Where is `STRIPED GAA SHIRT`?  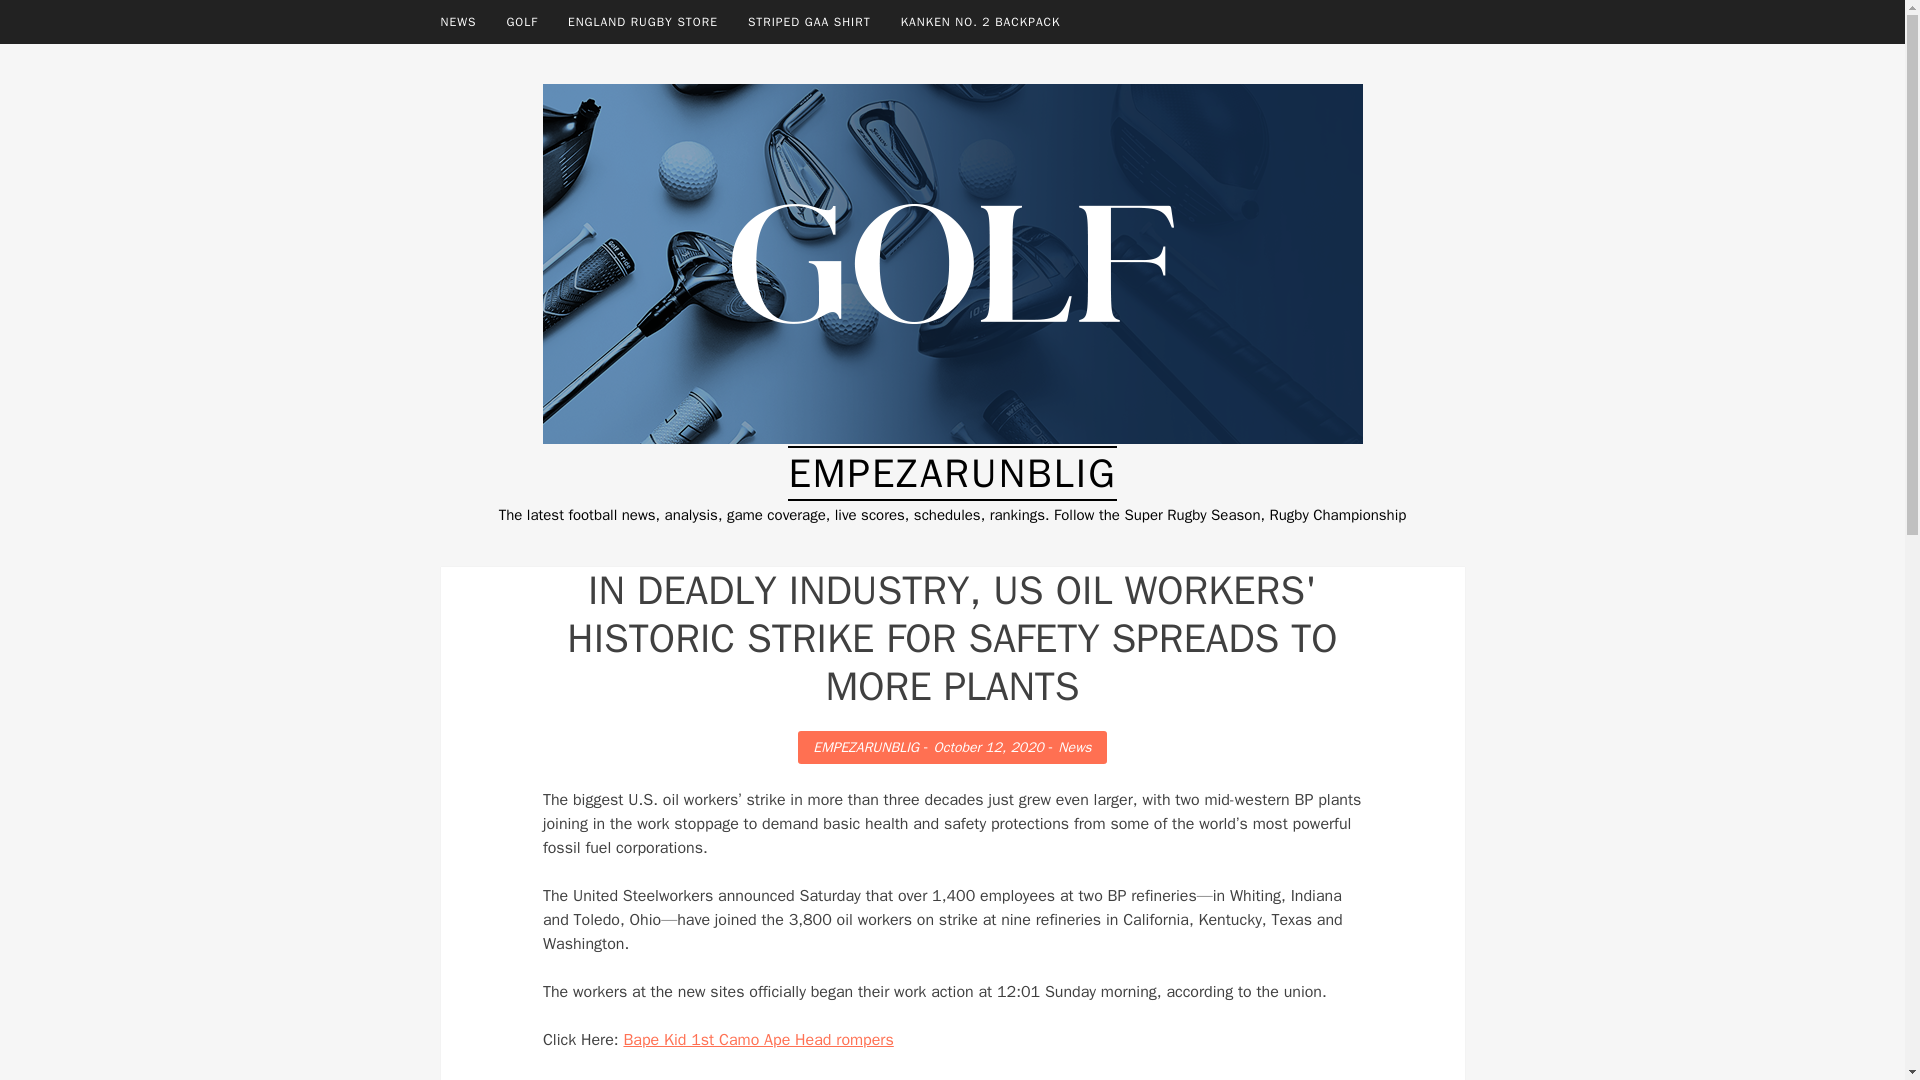
STRIPED GAA SHIRT is located at coordinates (809, 22).